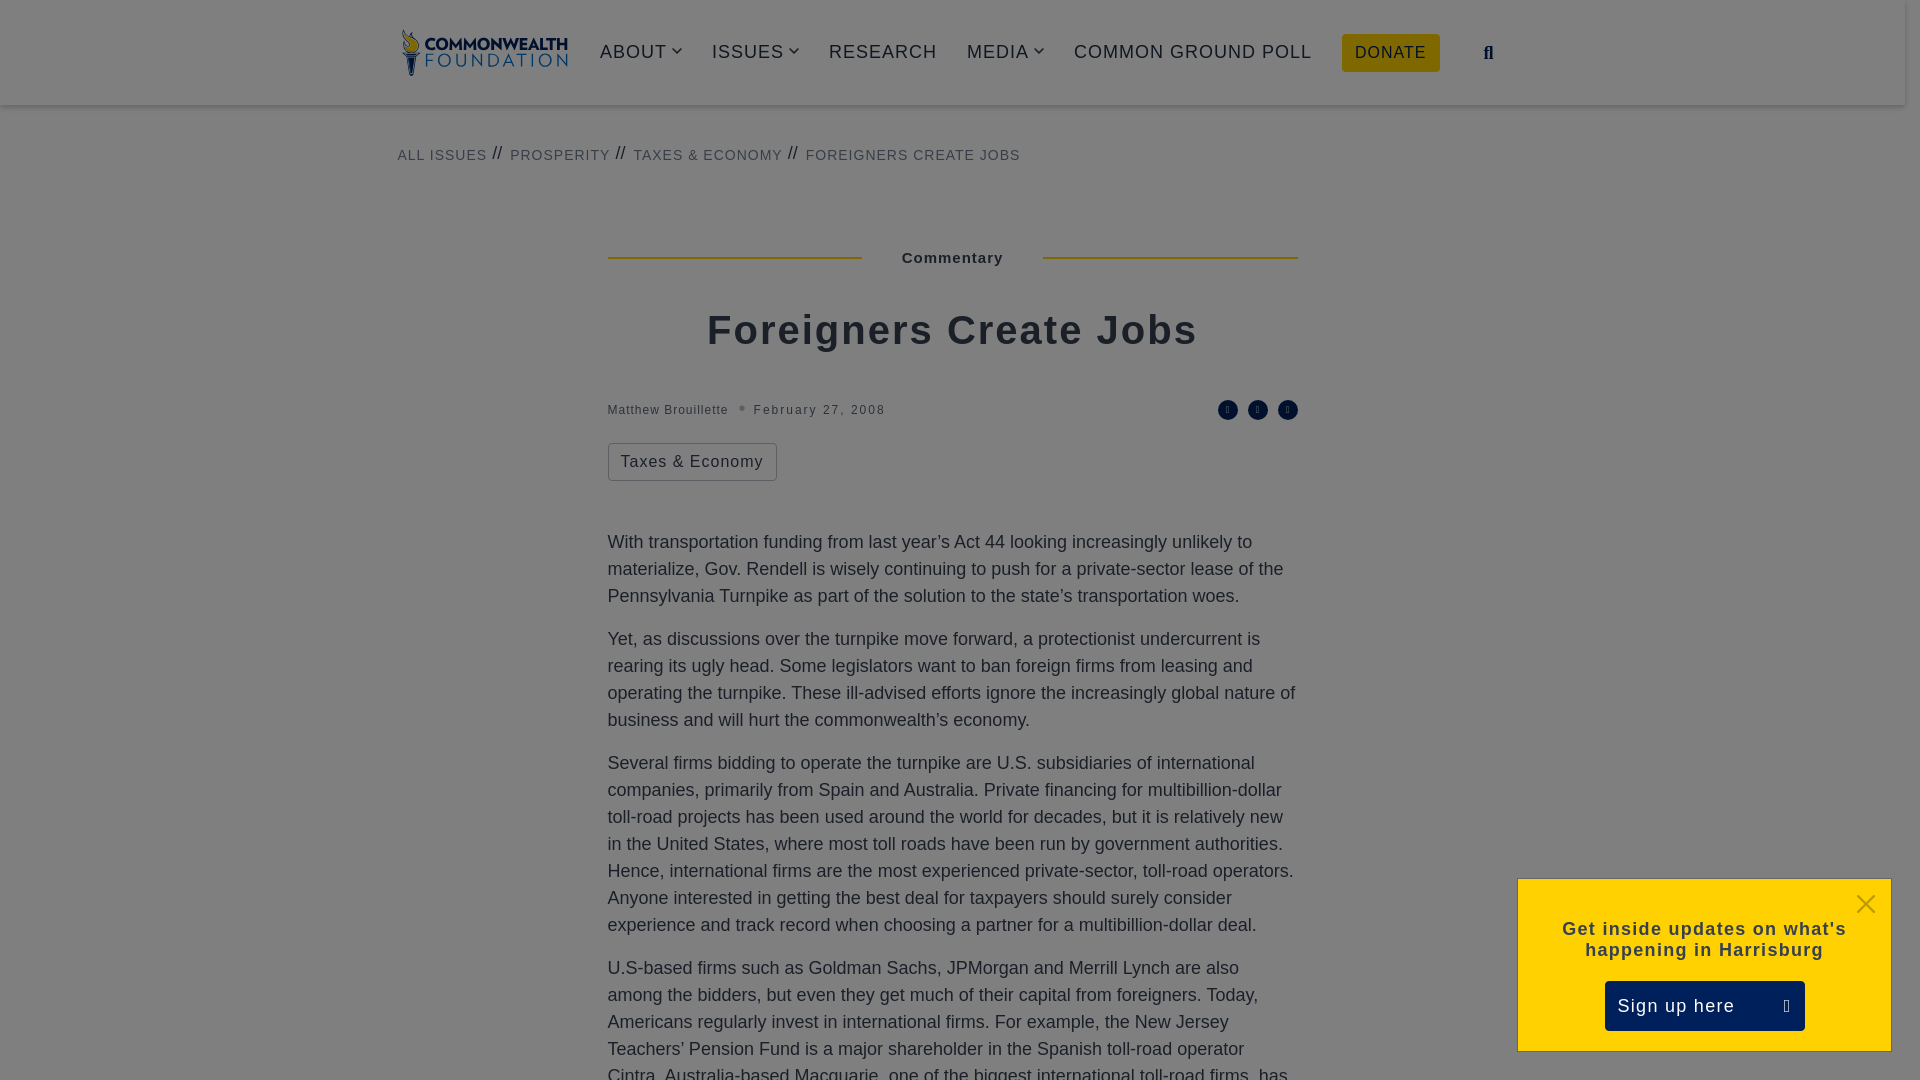  I want to click on MEDIA, so click(1006, 52).